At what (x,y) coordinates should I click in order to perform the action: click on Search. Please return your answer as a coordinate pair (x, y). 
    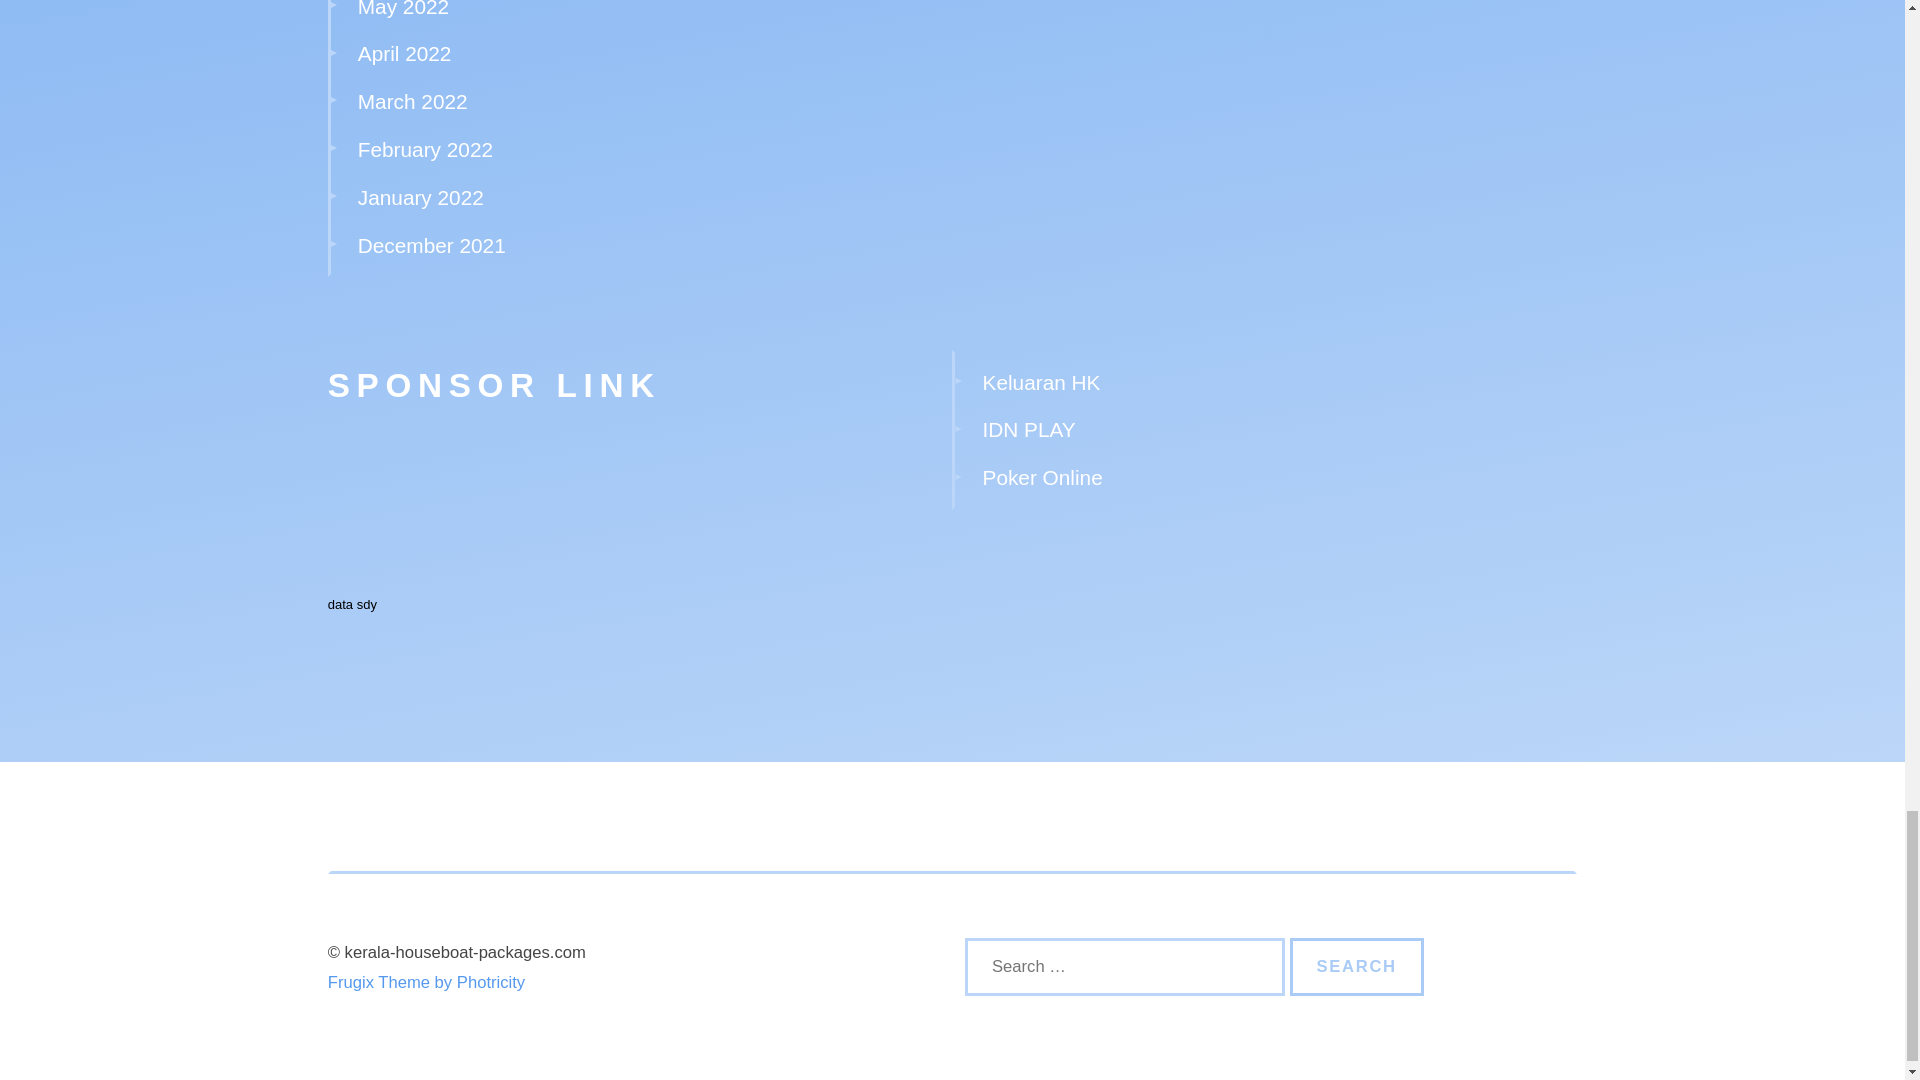
    Looking at the image, I should click on (1357, 966).